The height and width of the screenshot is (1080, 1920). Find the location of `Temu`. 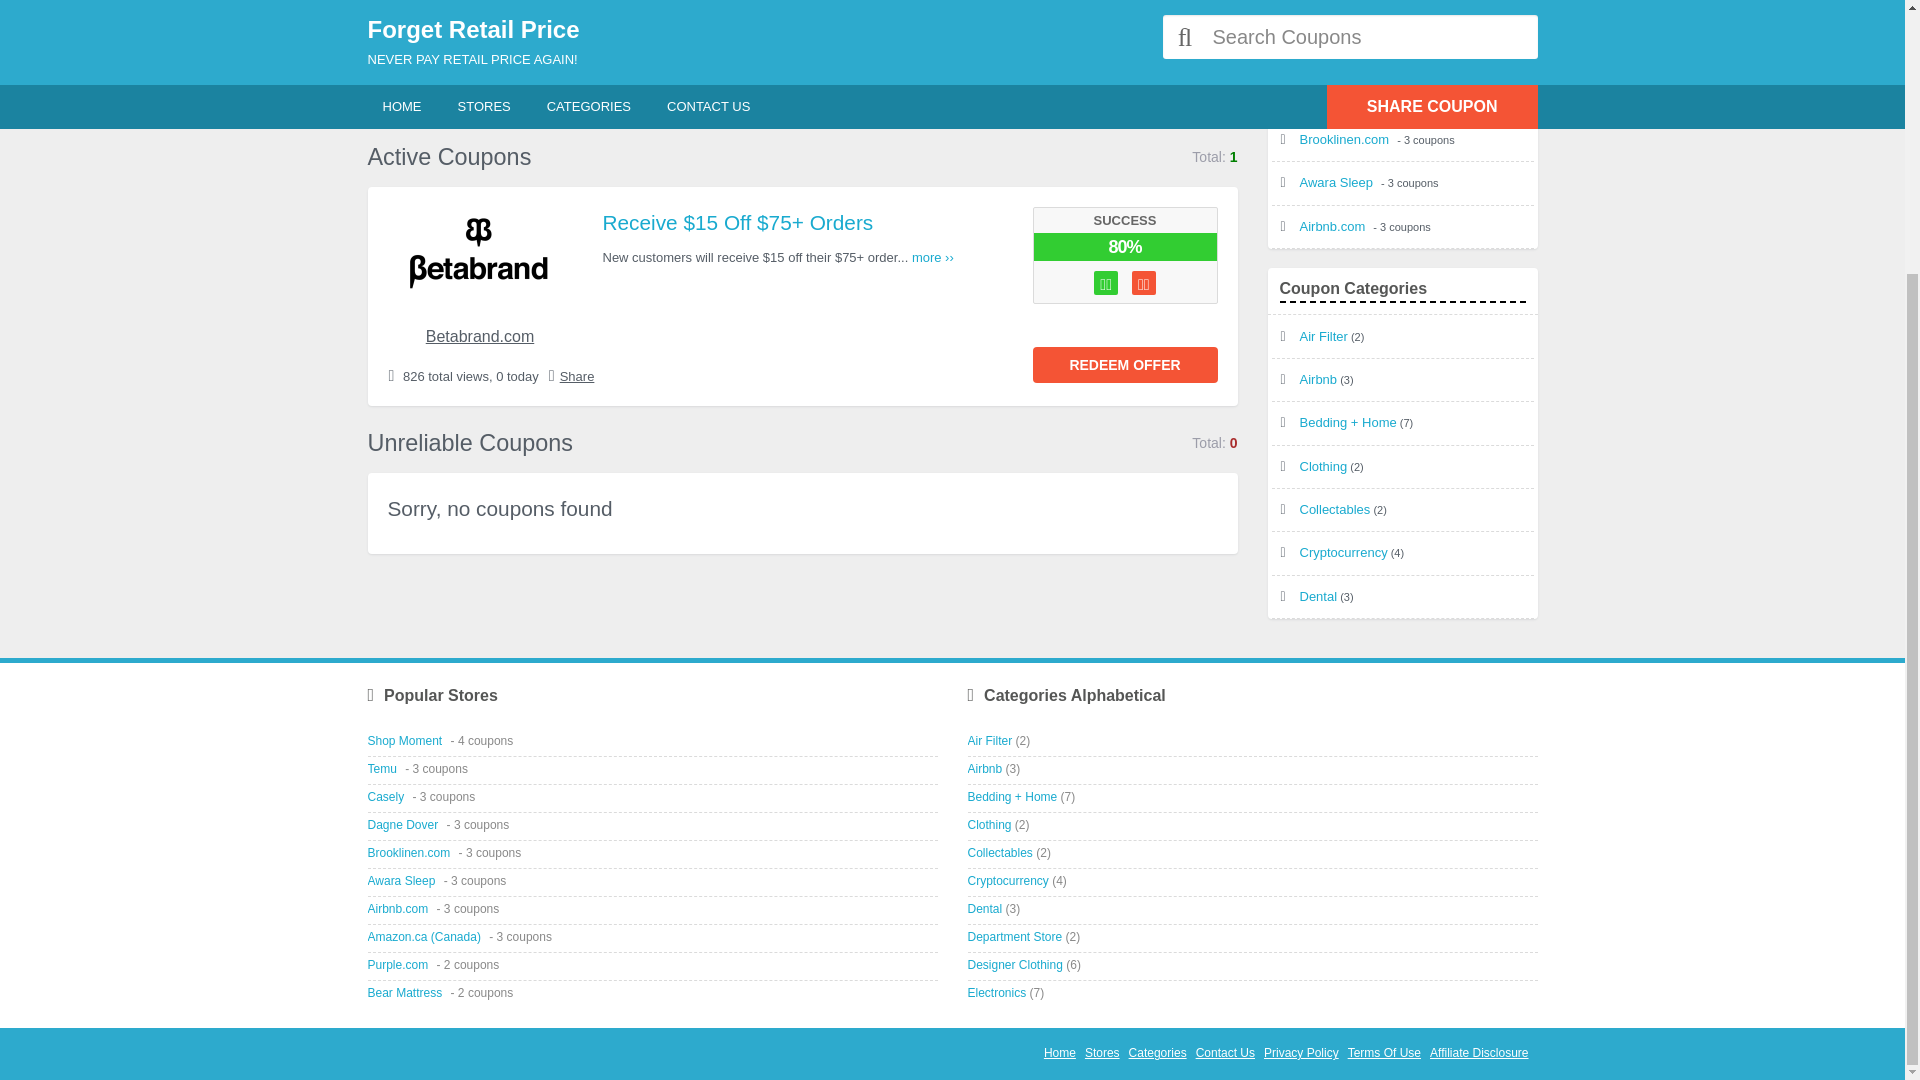

Temu is located at coordinates (1318, 10).